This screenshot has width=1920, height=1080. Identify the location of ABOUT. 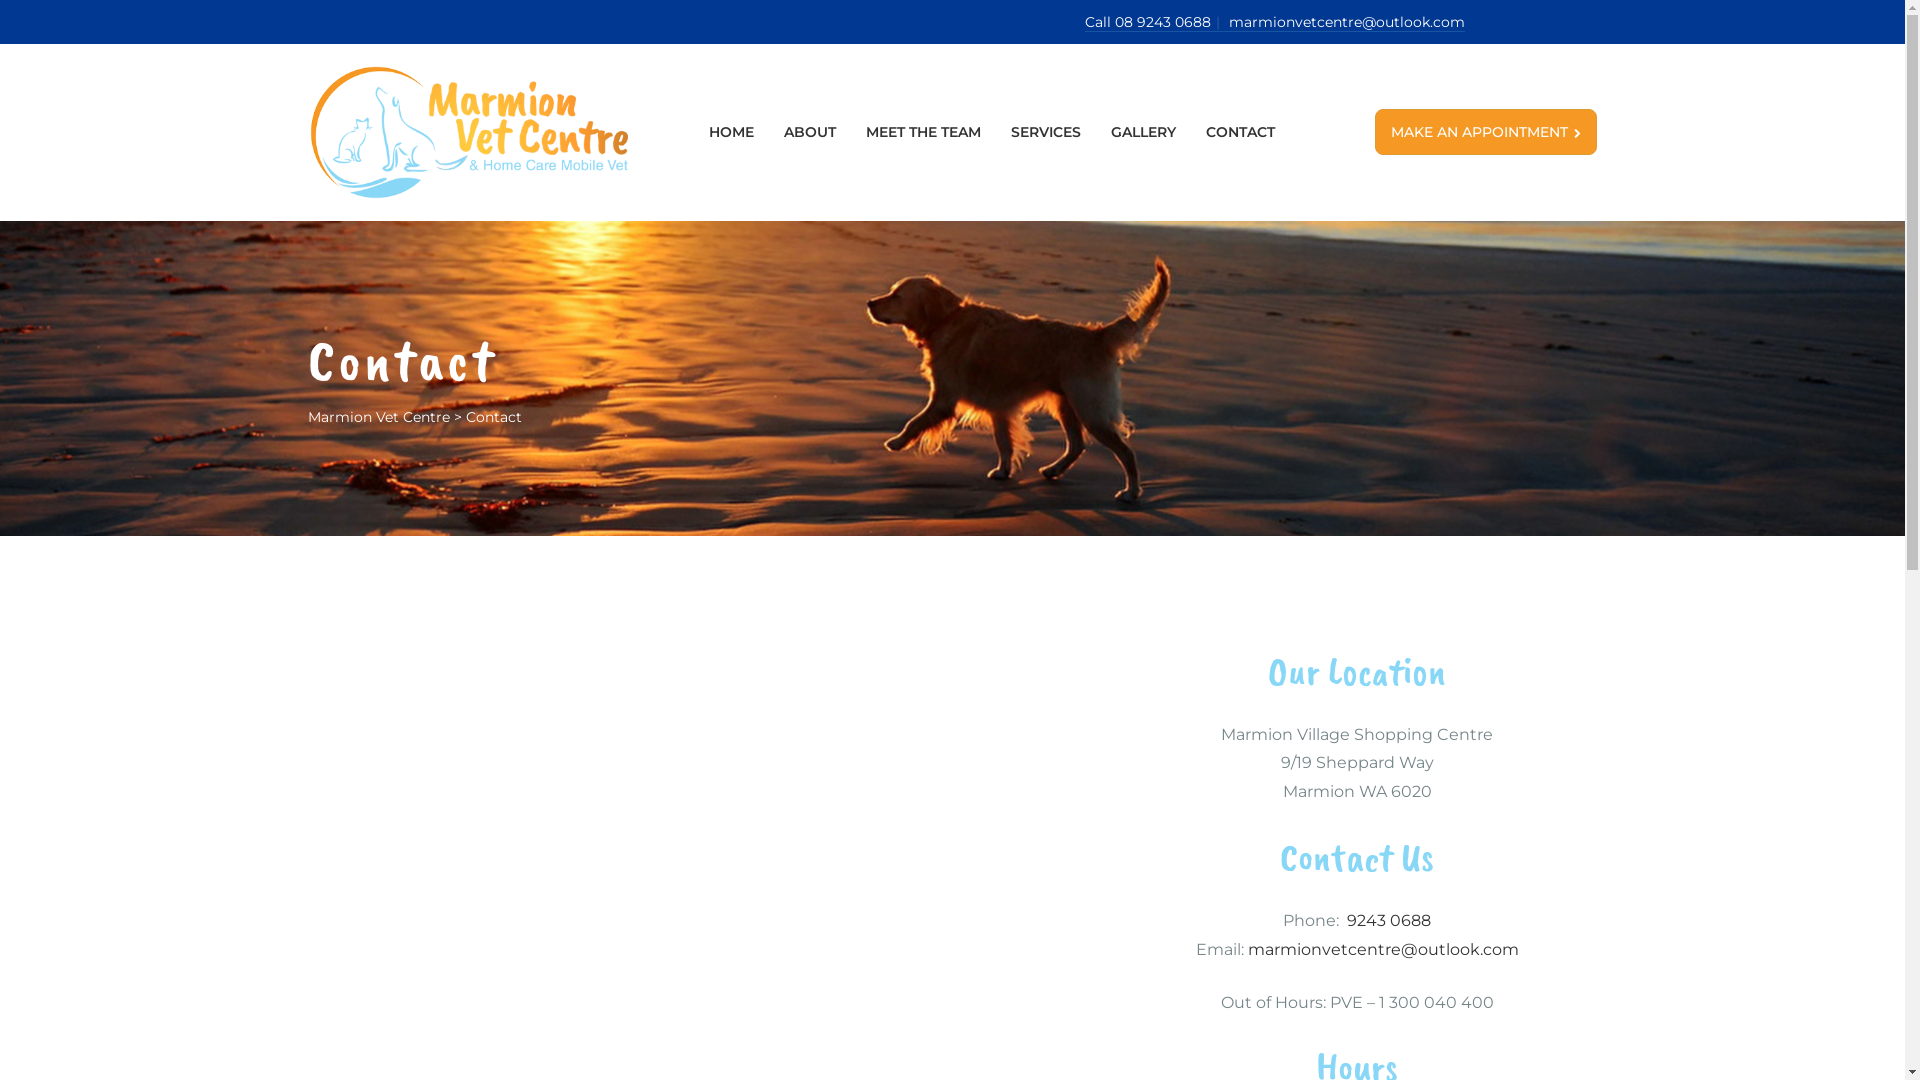
(810, 132).